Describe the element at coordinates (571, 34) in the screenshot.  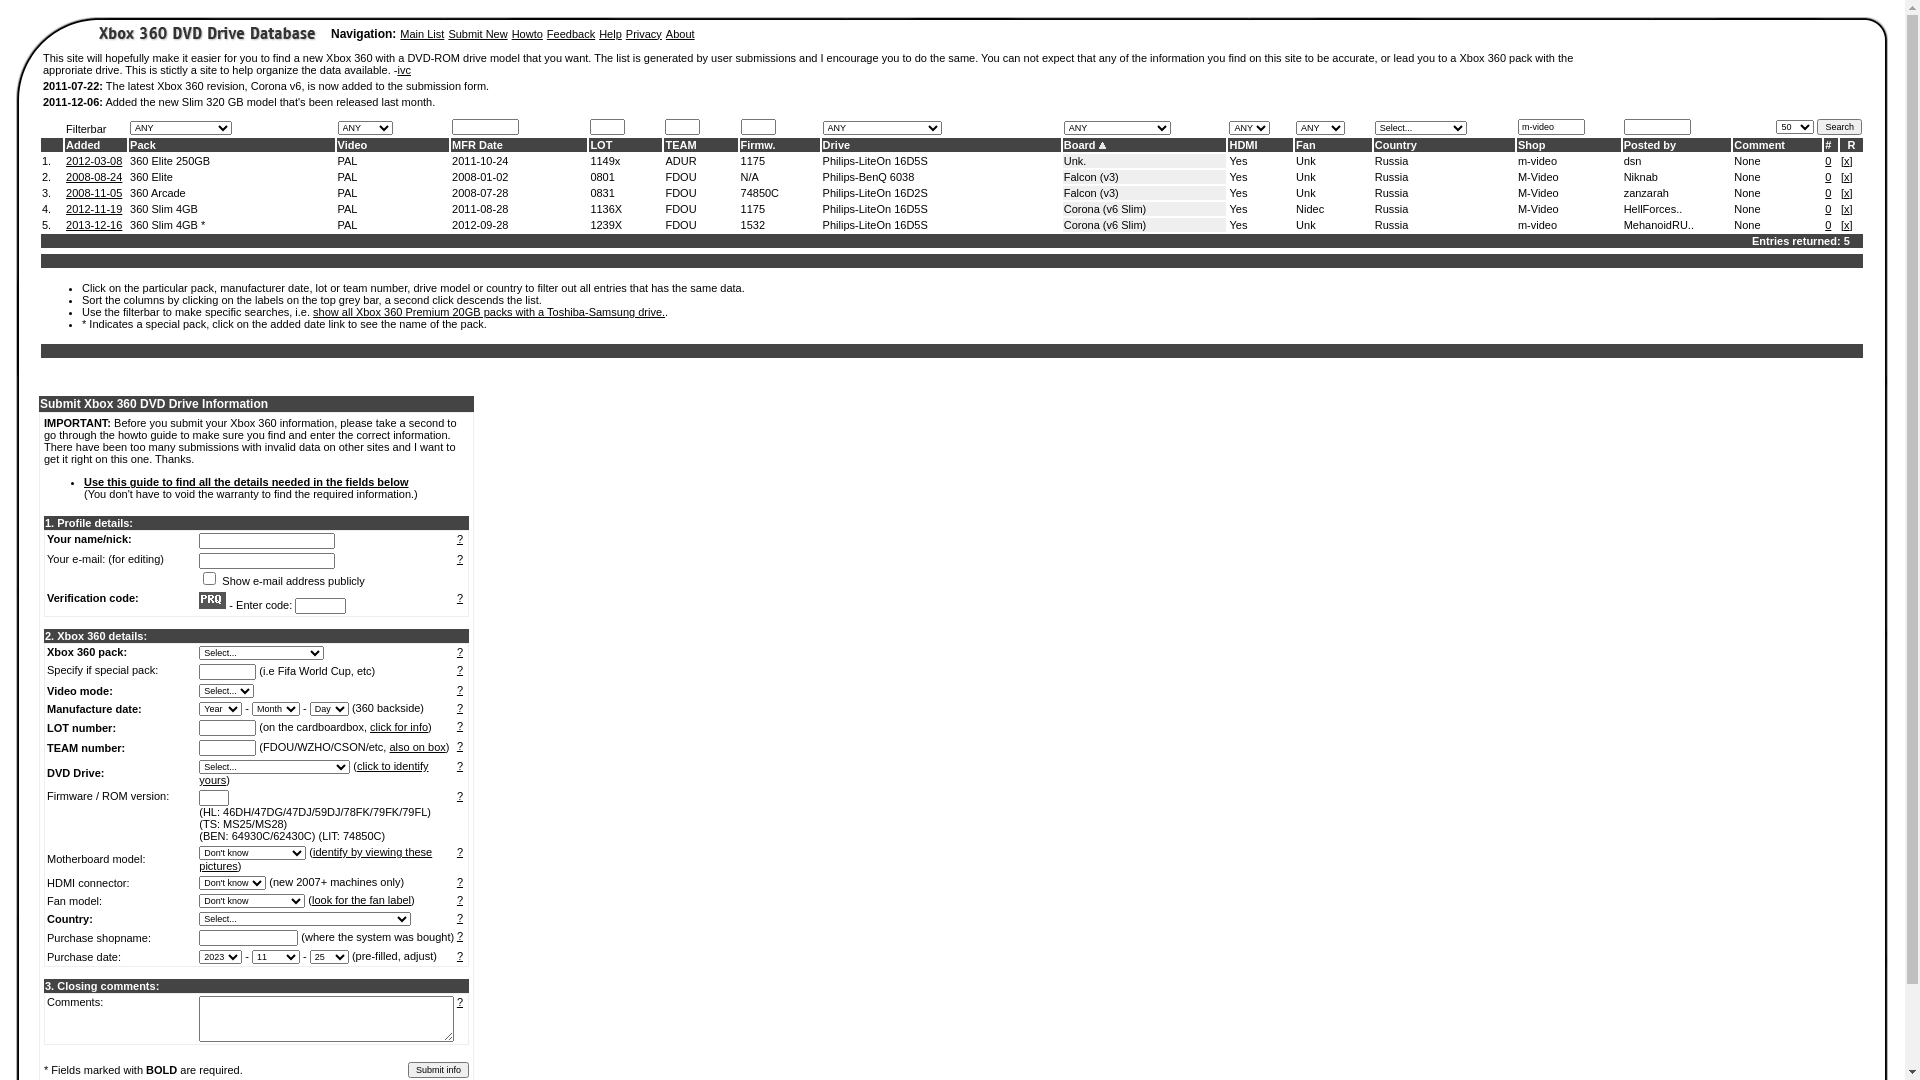
I see `Feedback` at that location.